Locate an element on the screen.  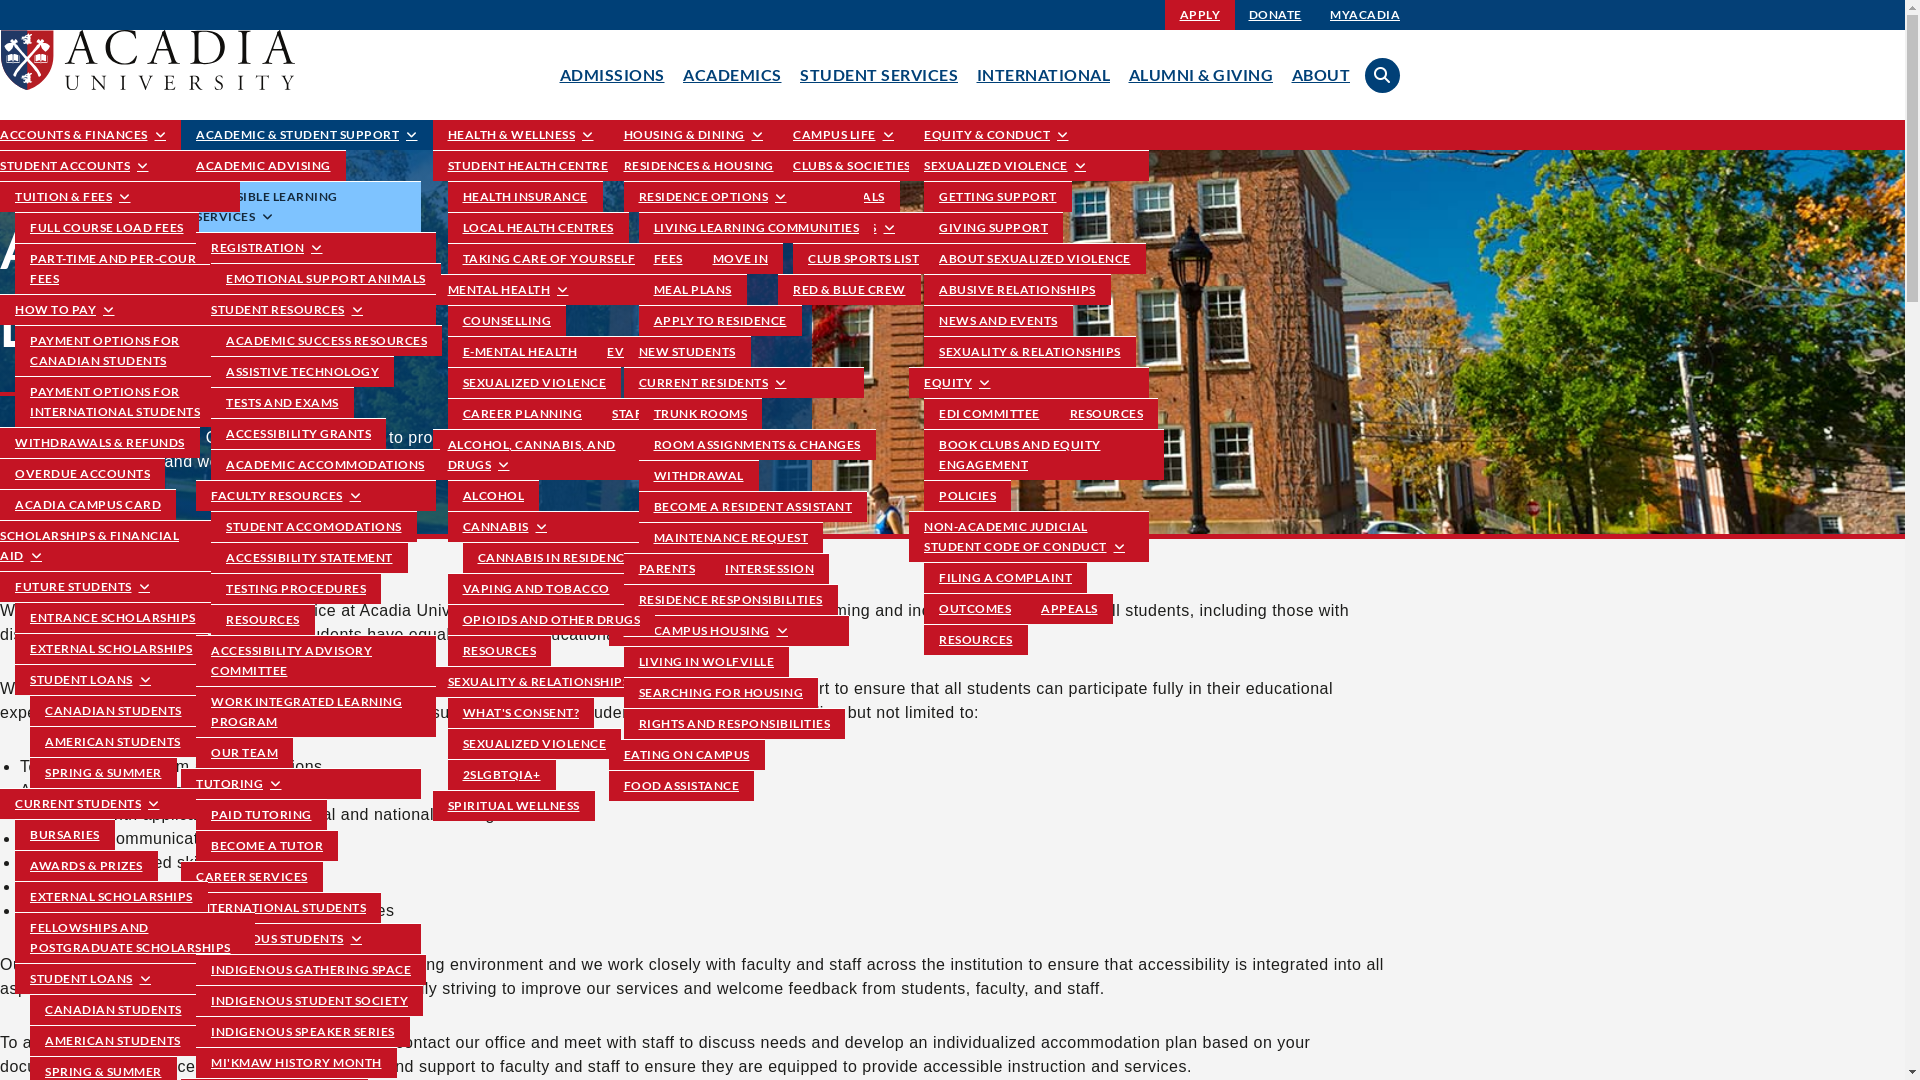
CANADIAN STUDENTS is located at coordinates (114, 710).